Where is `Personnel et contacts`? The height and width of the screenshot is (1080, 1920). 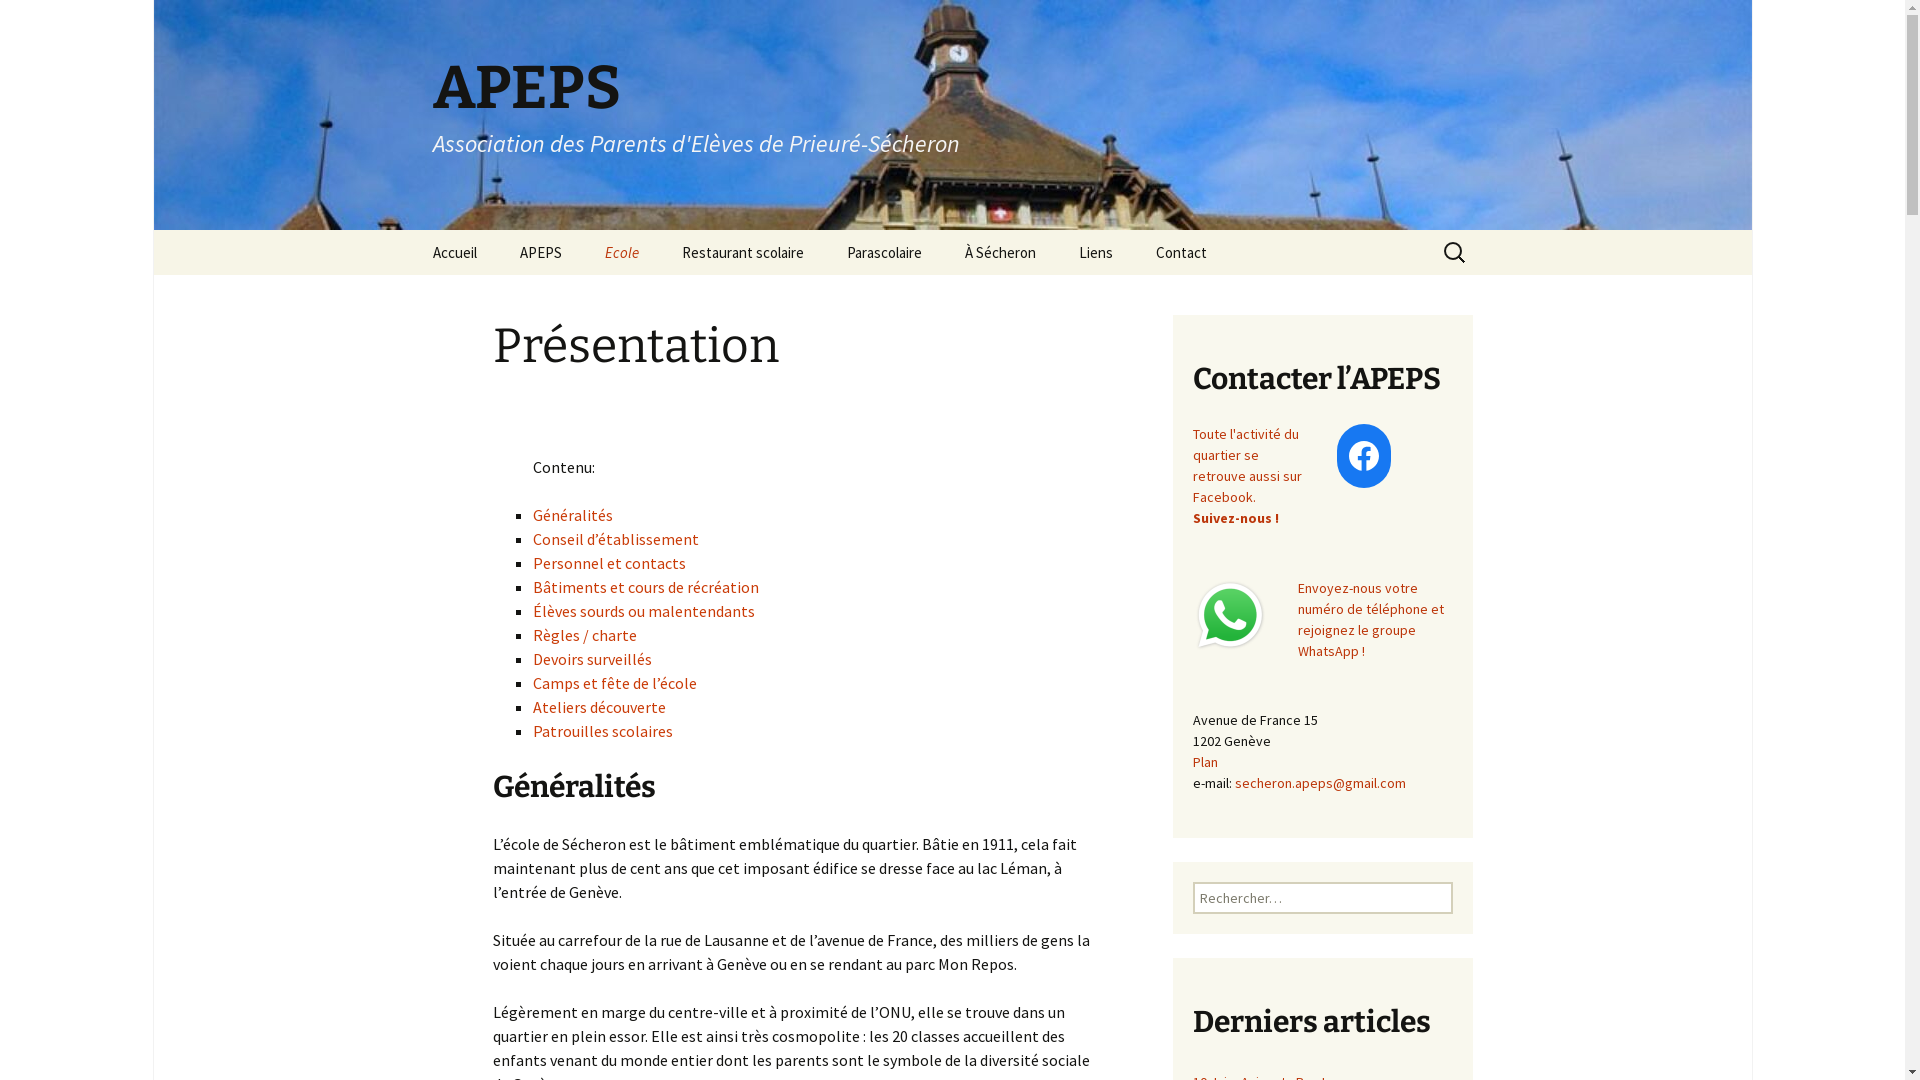
Personnel et contacts is located at coordinates (608, 563).